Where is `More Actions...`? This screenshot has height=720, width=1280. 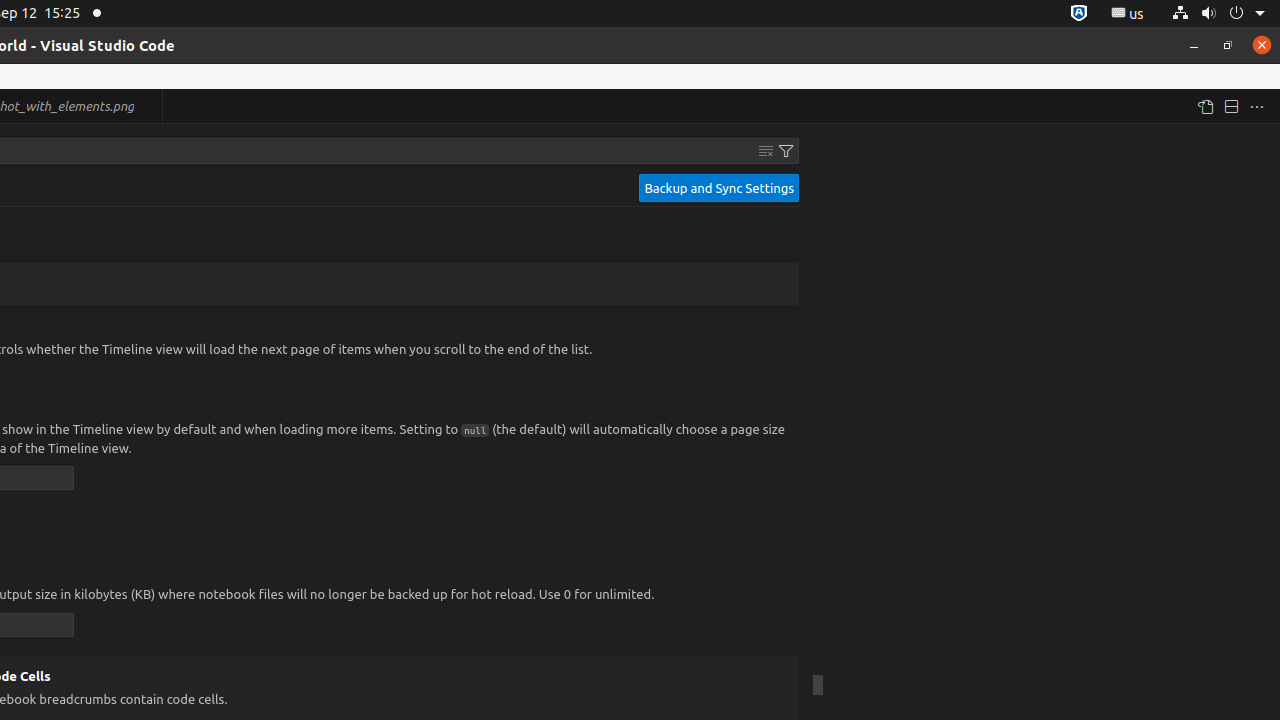
More Actions... is located at coordinates (1257, 106).